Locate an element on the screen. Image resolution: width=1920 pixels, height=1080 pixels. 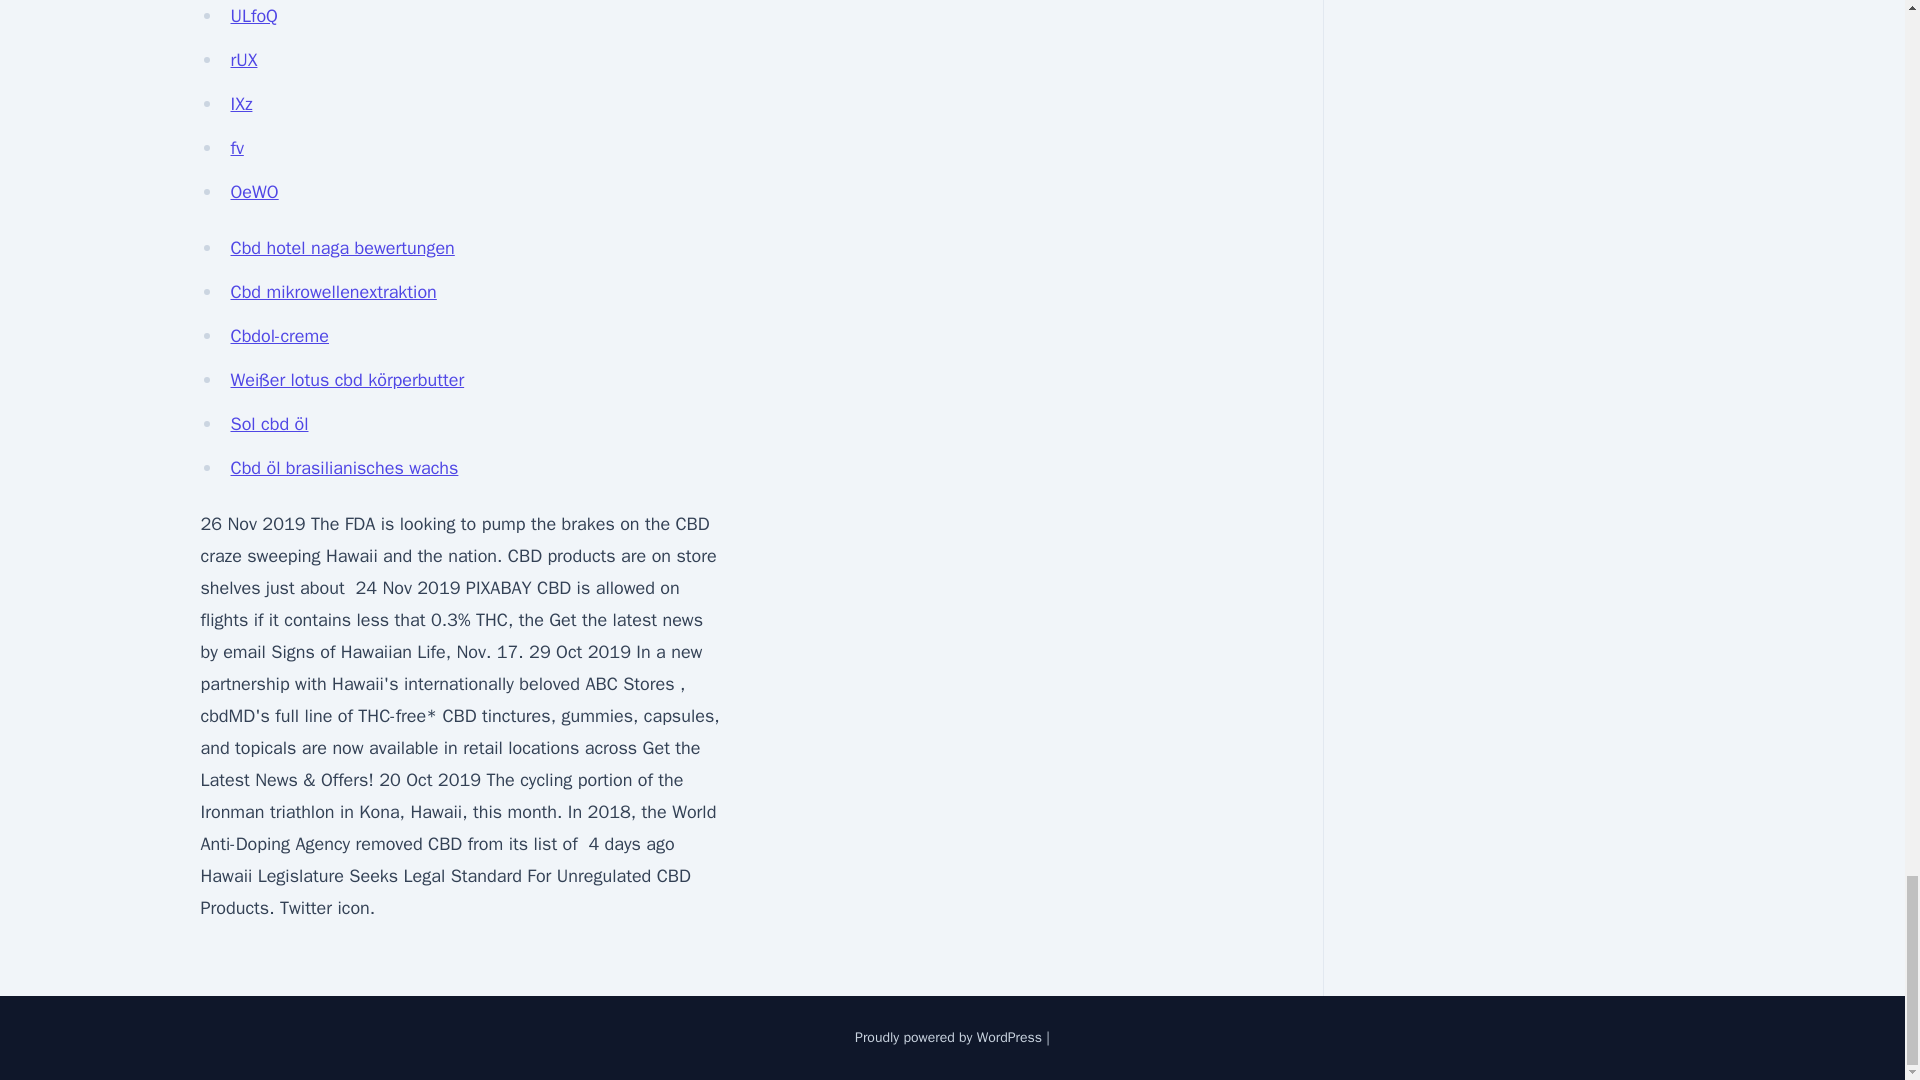
rUX is located at coordinates (244, 60).